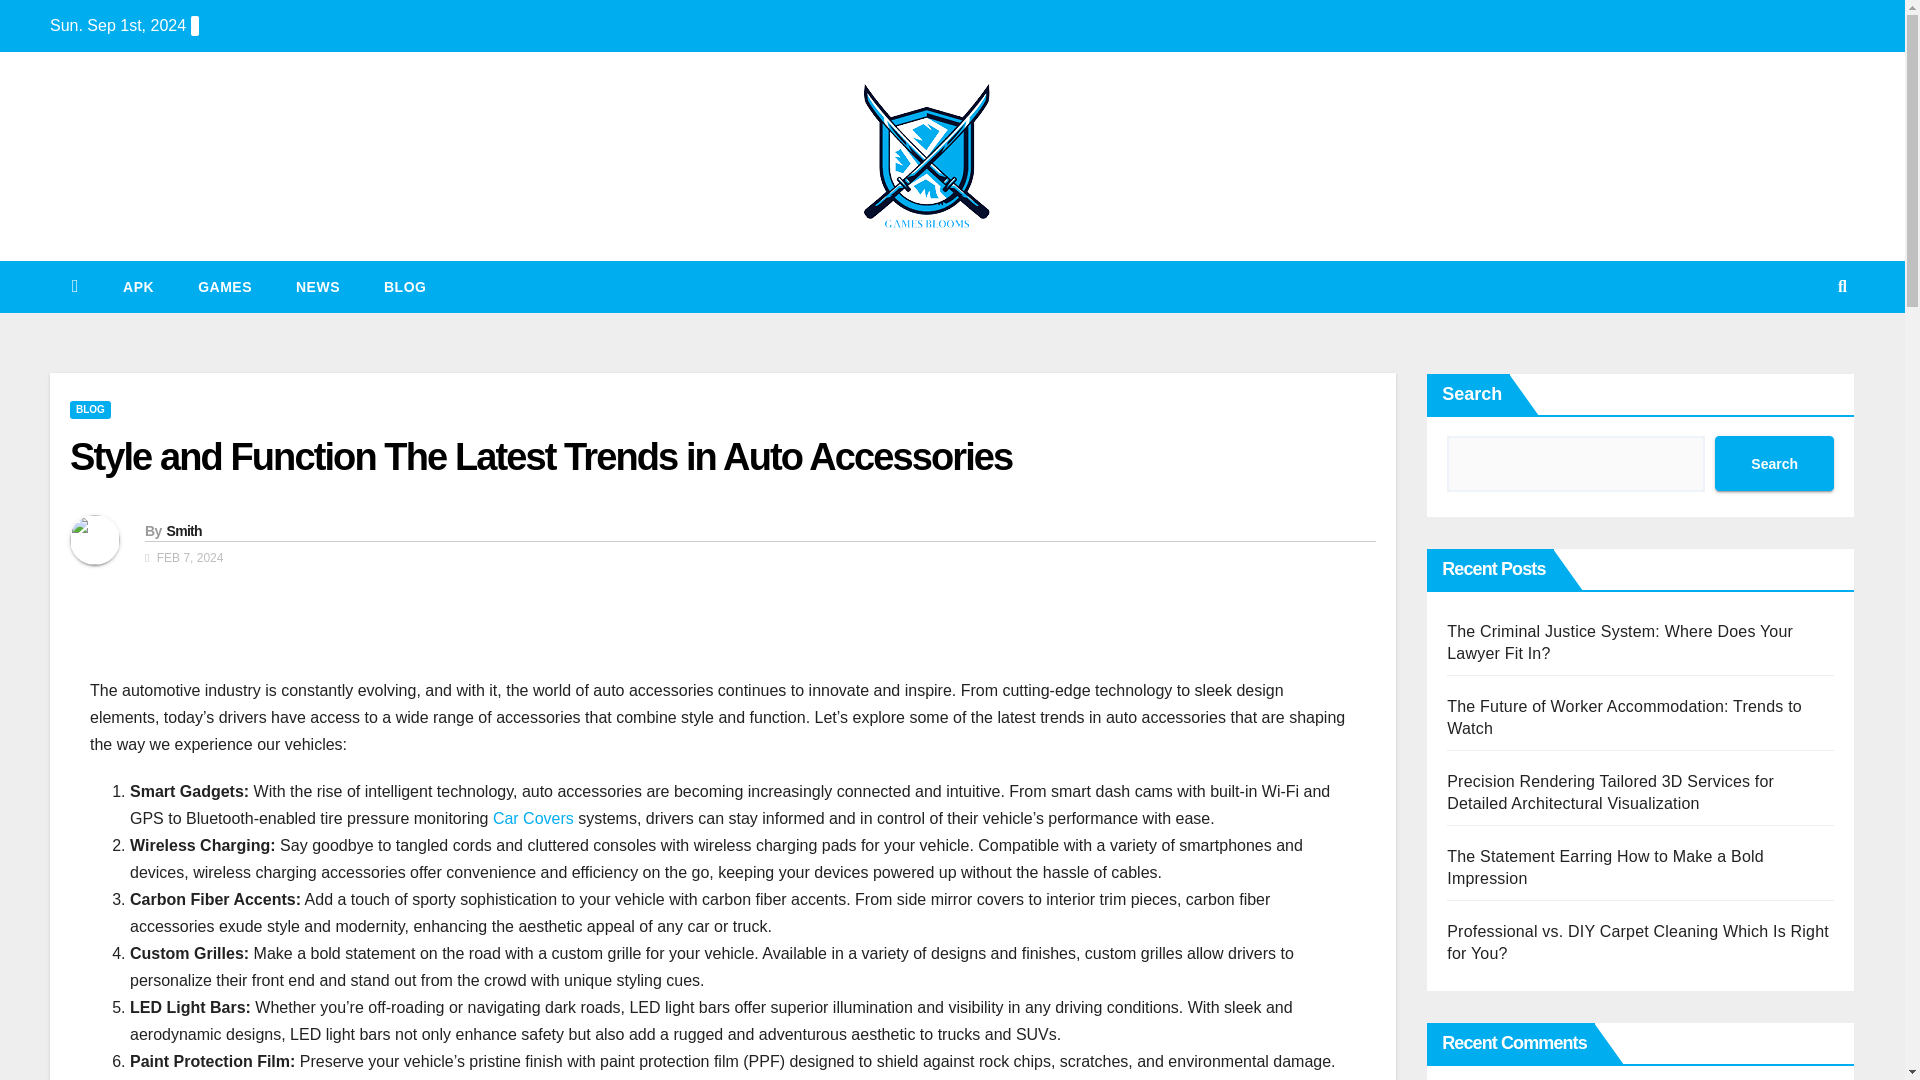 The width and height of the screenshot is (1920, 1080). What do you see at coordinates (404, 287) in the screenshot?
I see `BLOG` at bounding box center [404, 287].